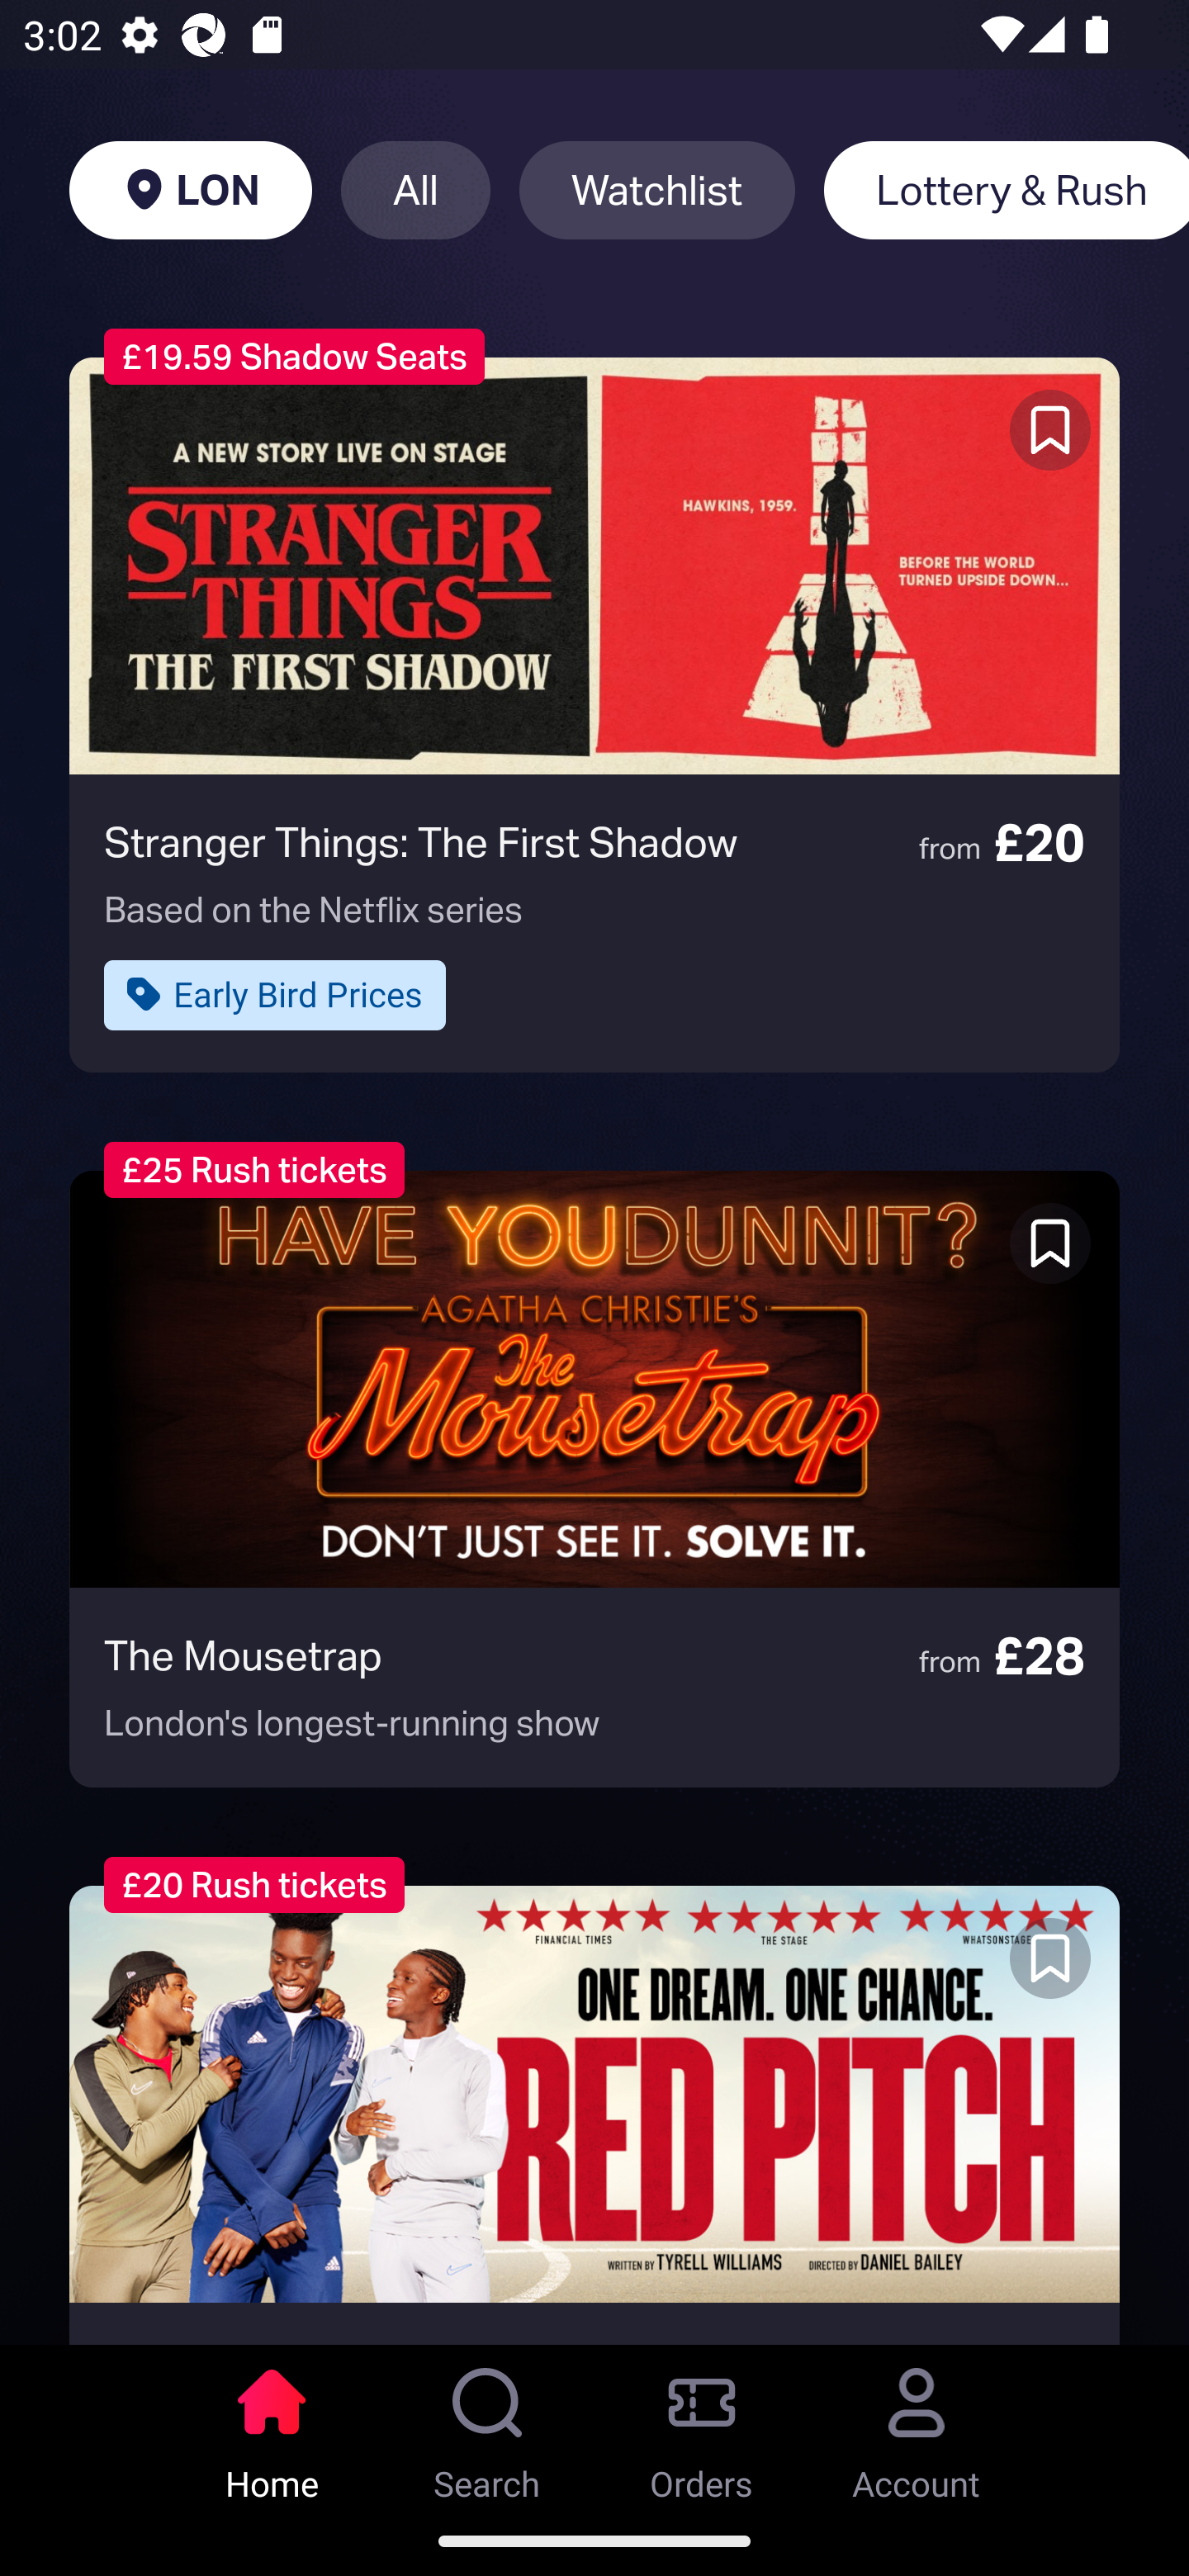  What do you see at coordinates (702, 2425) in the screenshot?
I see `Orders` at bounding box center [702, 2425].